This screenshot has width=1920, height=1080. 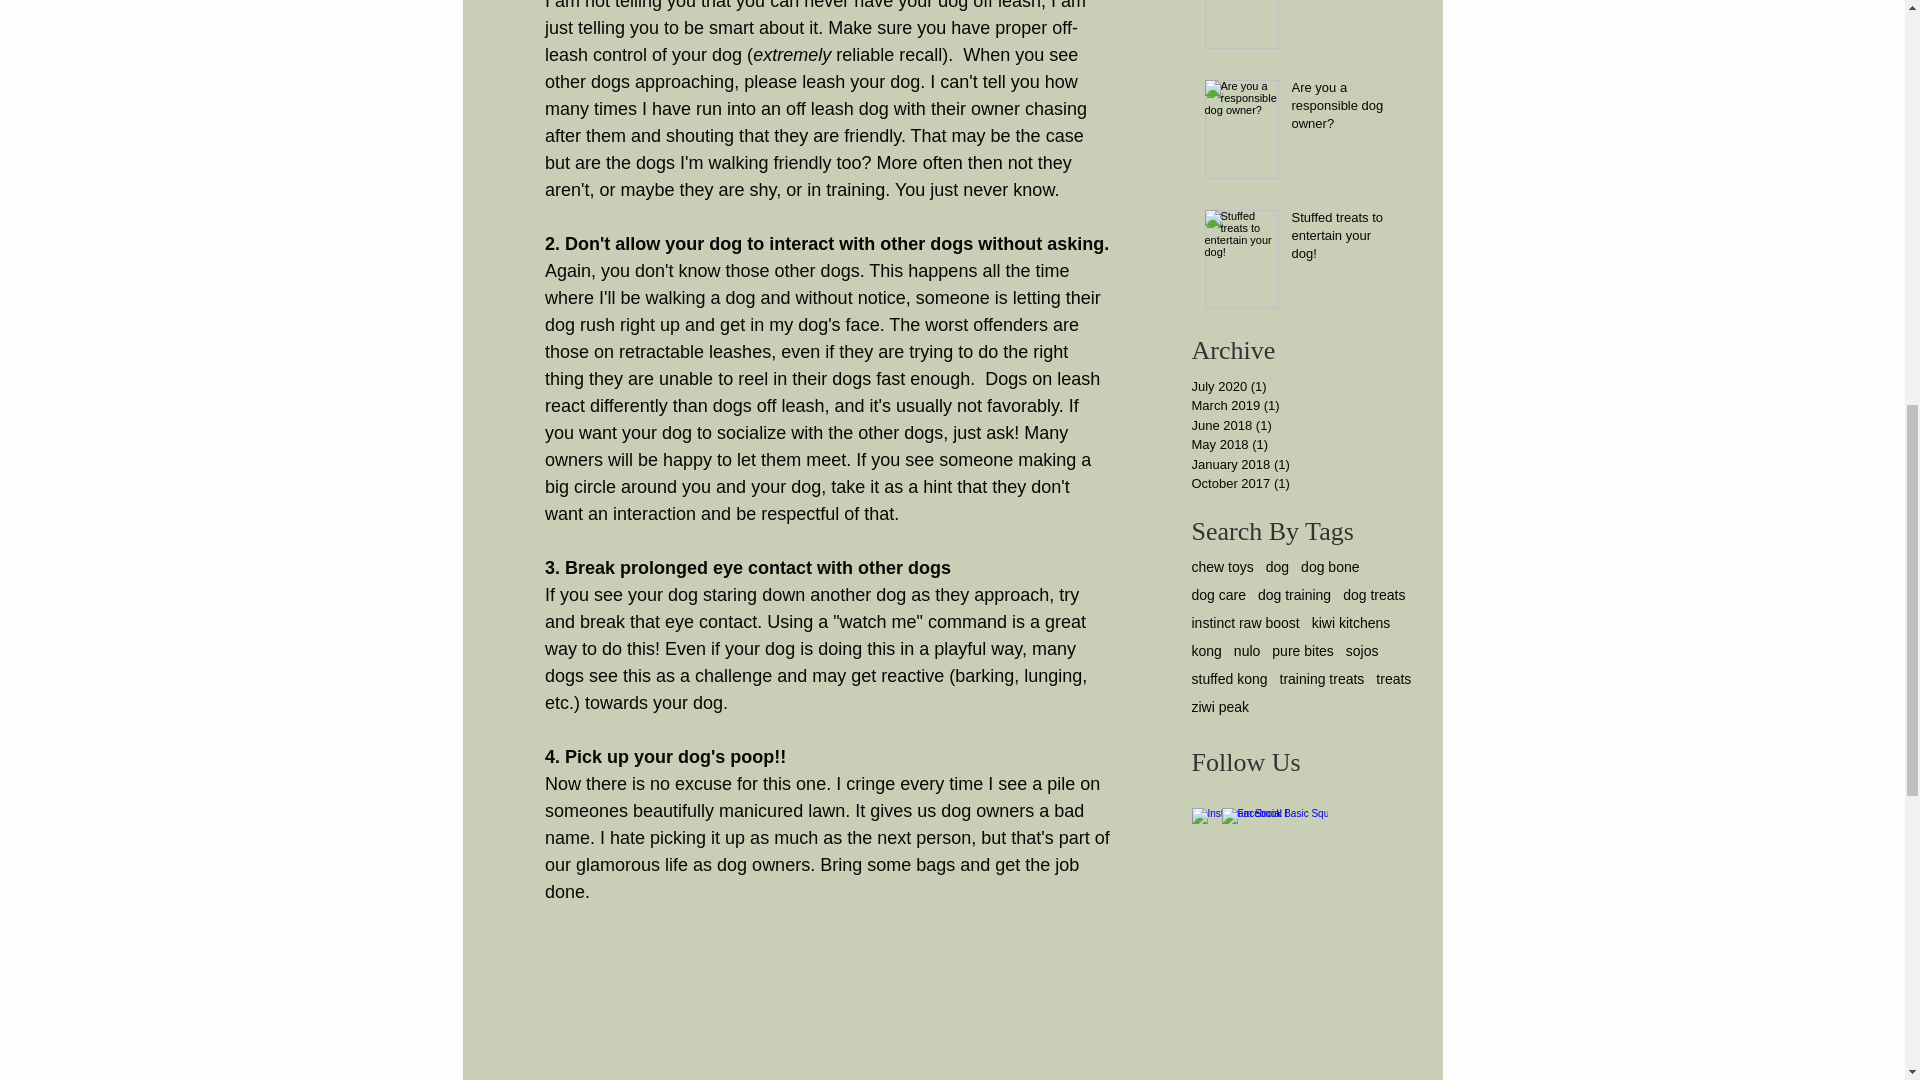 What do you see at coordinates (1276, 566) in the screenshot?
I see `dog` at bounding box center [1276, 566].